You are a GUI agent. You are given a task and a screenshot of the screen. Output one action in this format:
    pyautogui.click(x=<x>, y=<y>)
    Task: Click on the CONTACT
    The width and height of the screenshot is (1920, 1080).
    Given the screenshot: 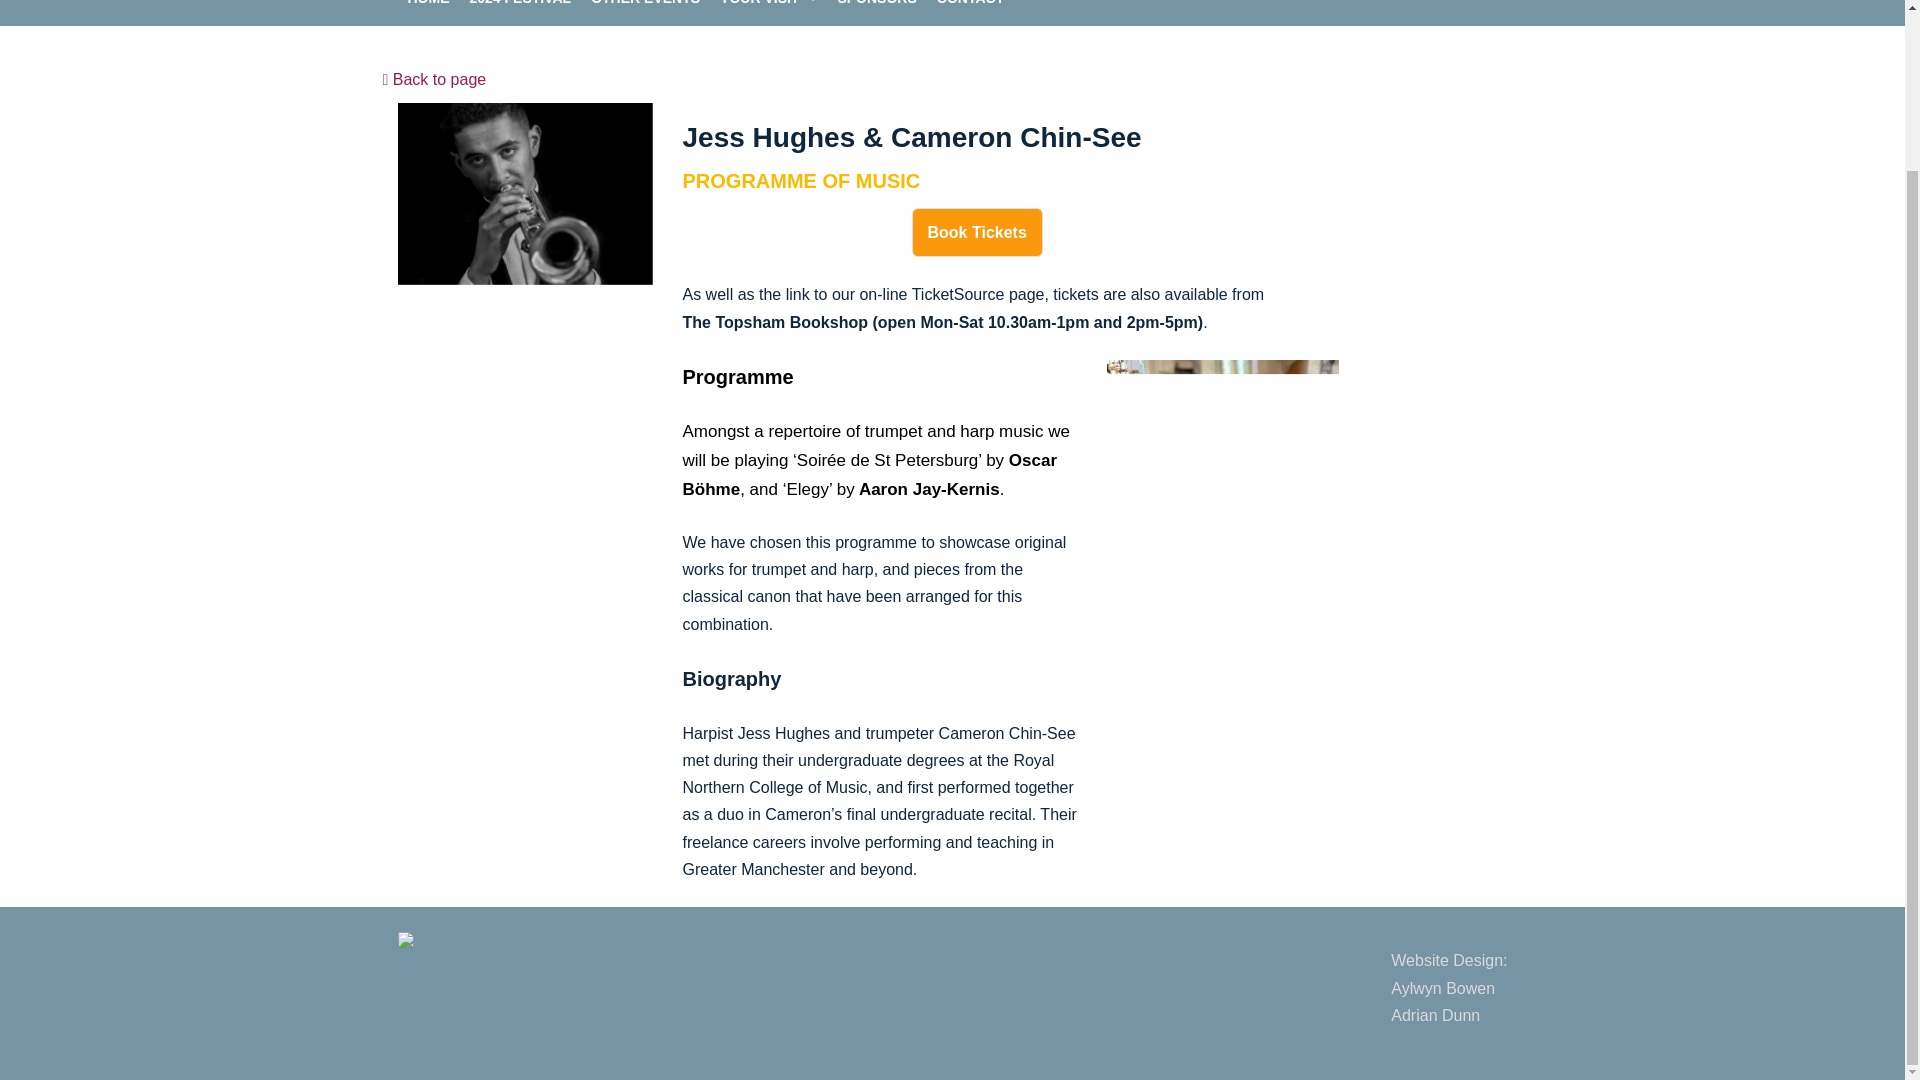 What is the action you would take?
    pyautogui.click(x=970, y=4)
    